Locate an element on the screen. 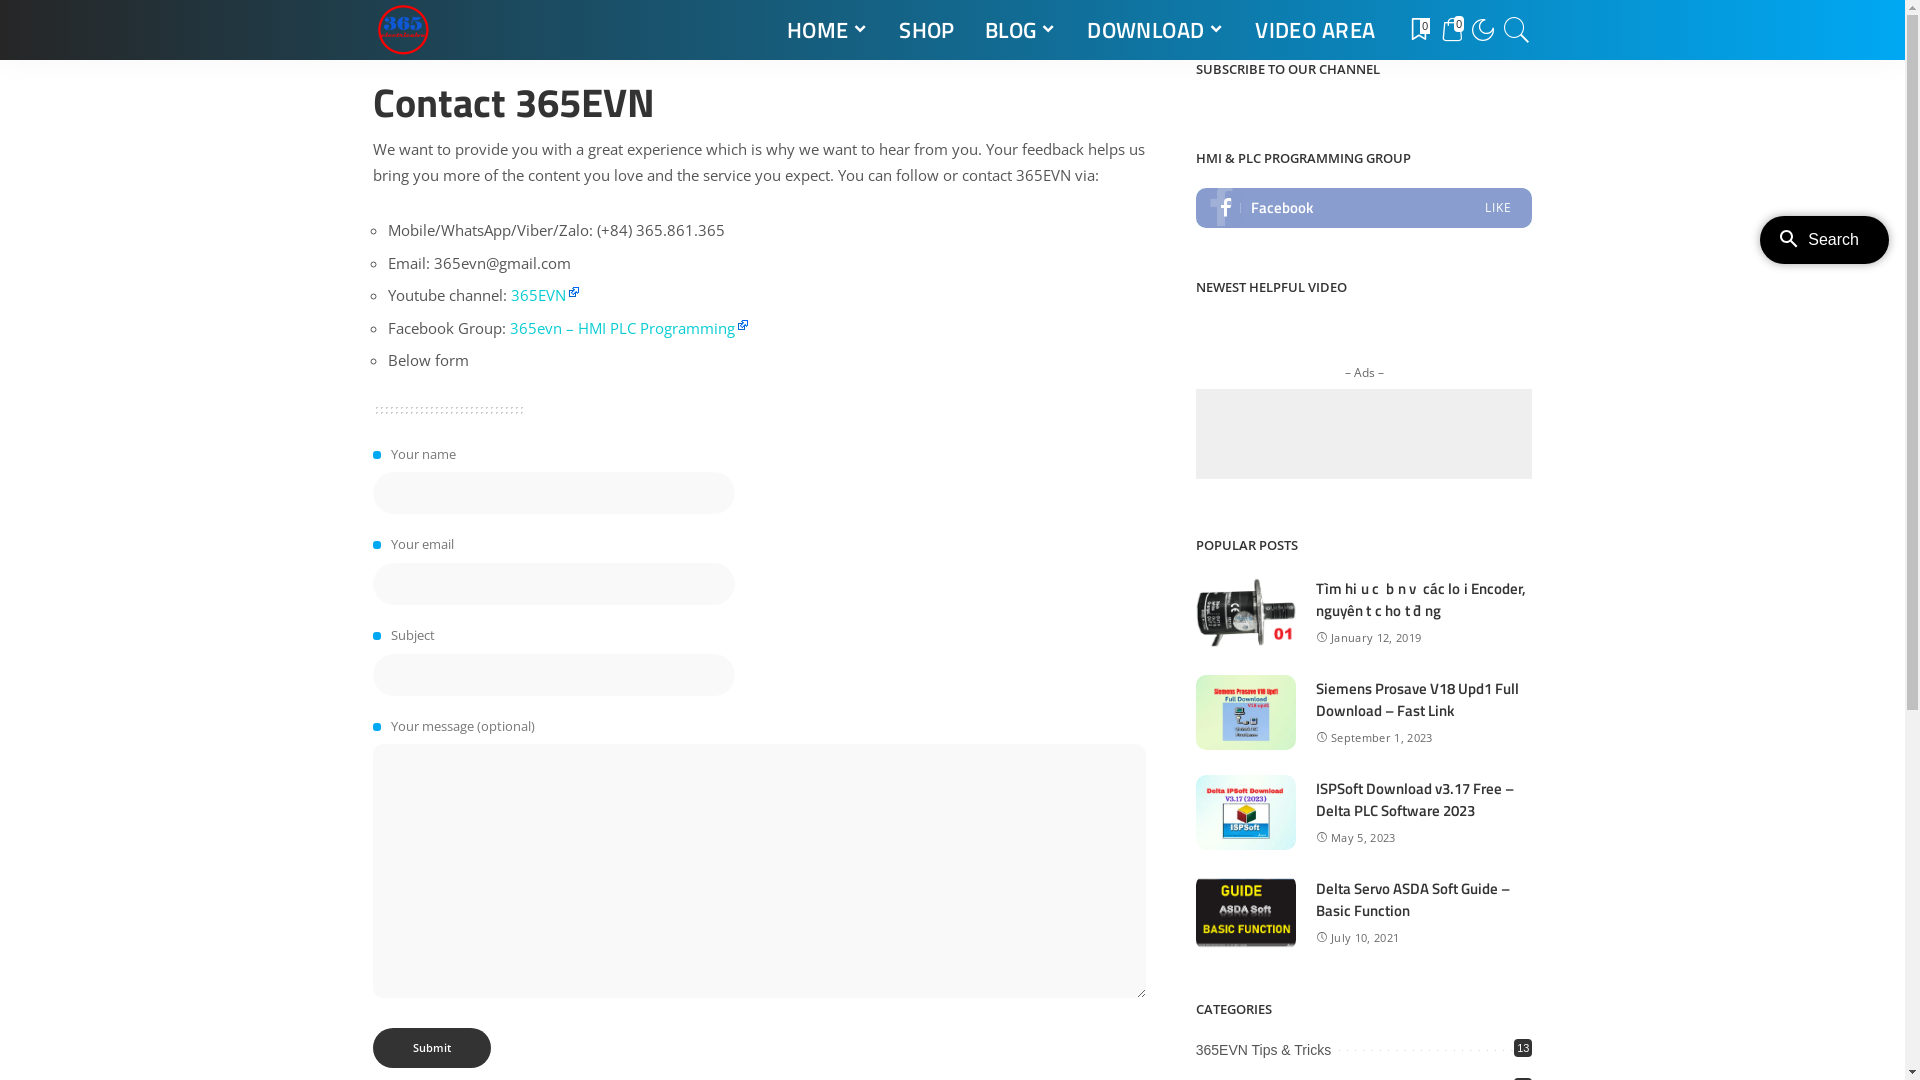  VIDEO AREA is located at coordinates (1315, 30).